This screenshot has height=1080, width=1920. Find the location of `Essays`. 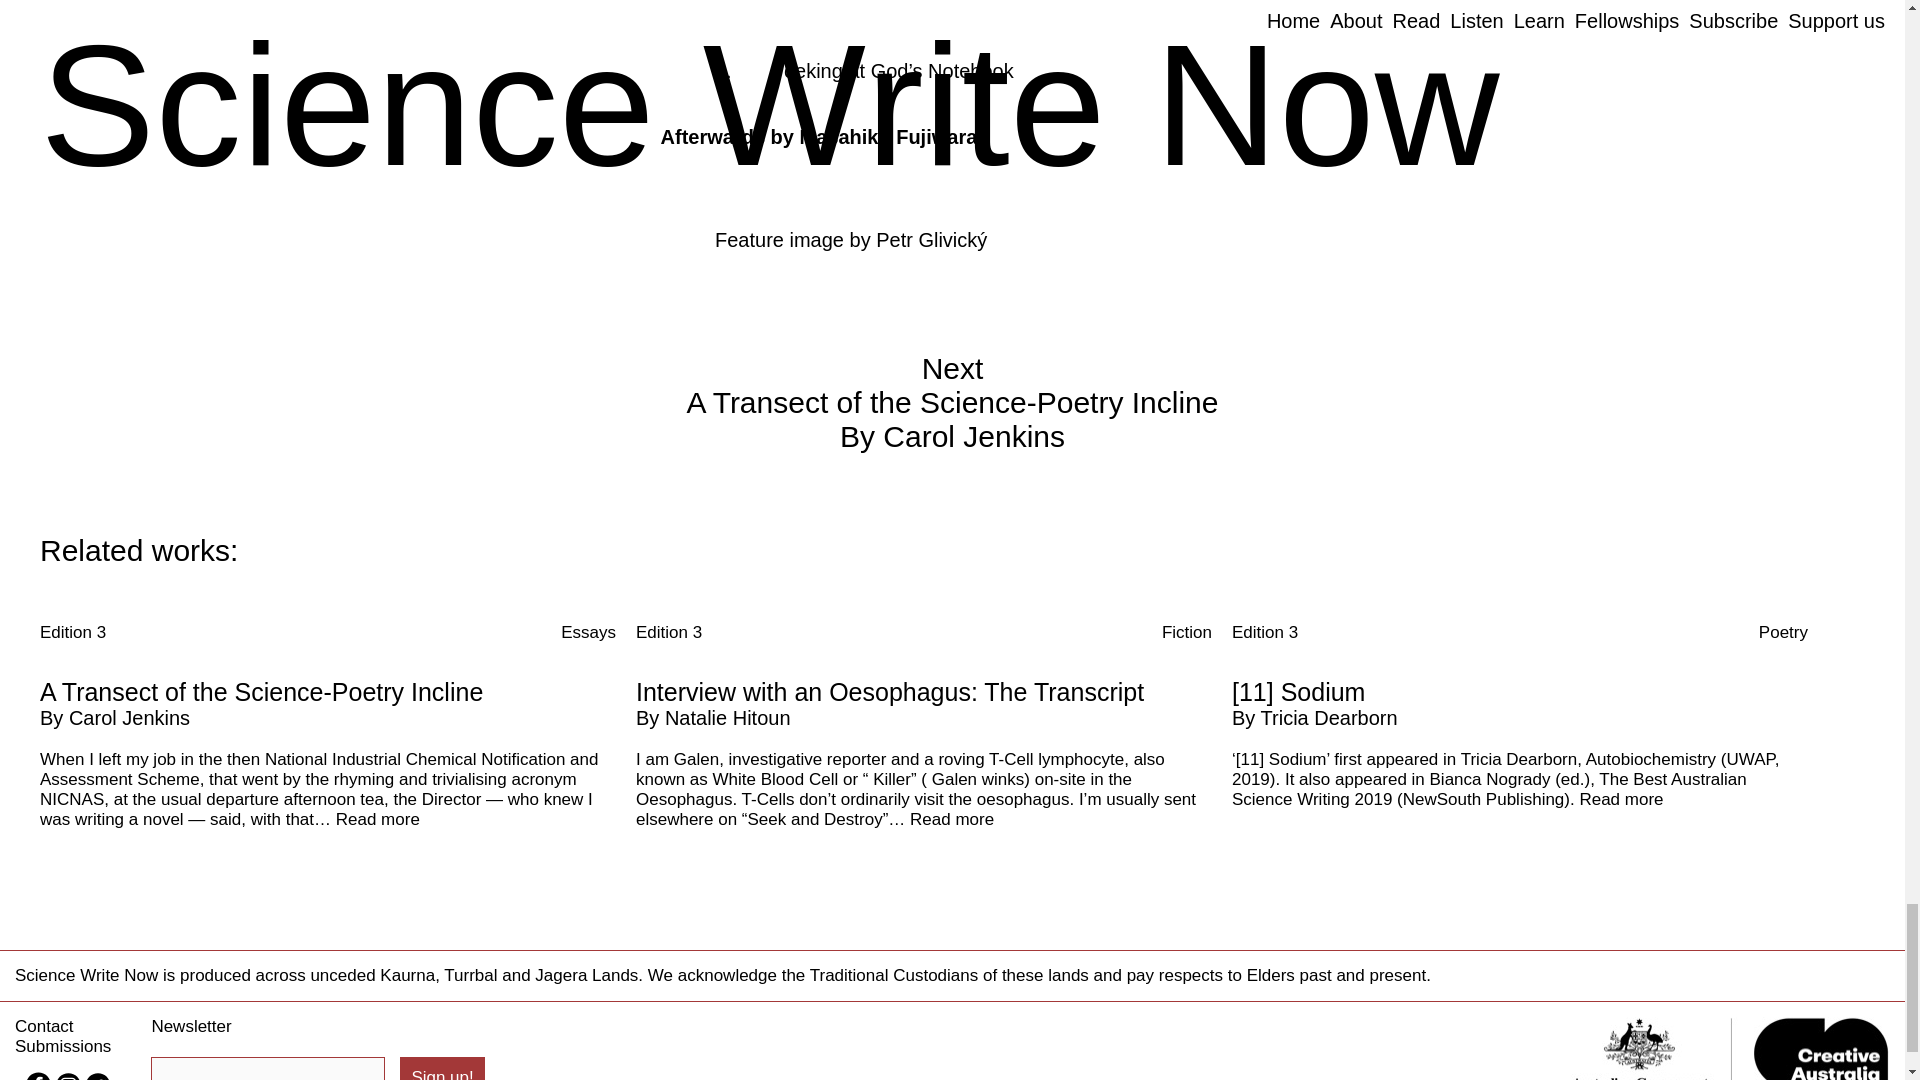

Essays is located at coordinates (588, 632).